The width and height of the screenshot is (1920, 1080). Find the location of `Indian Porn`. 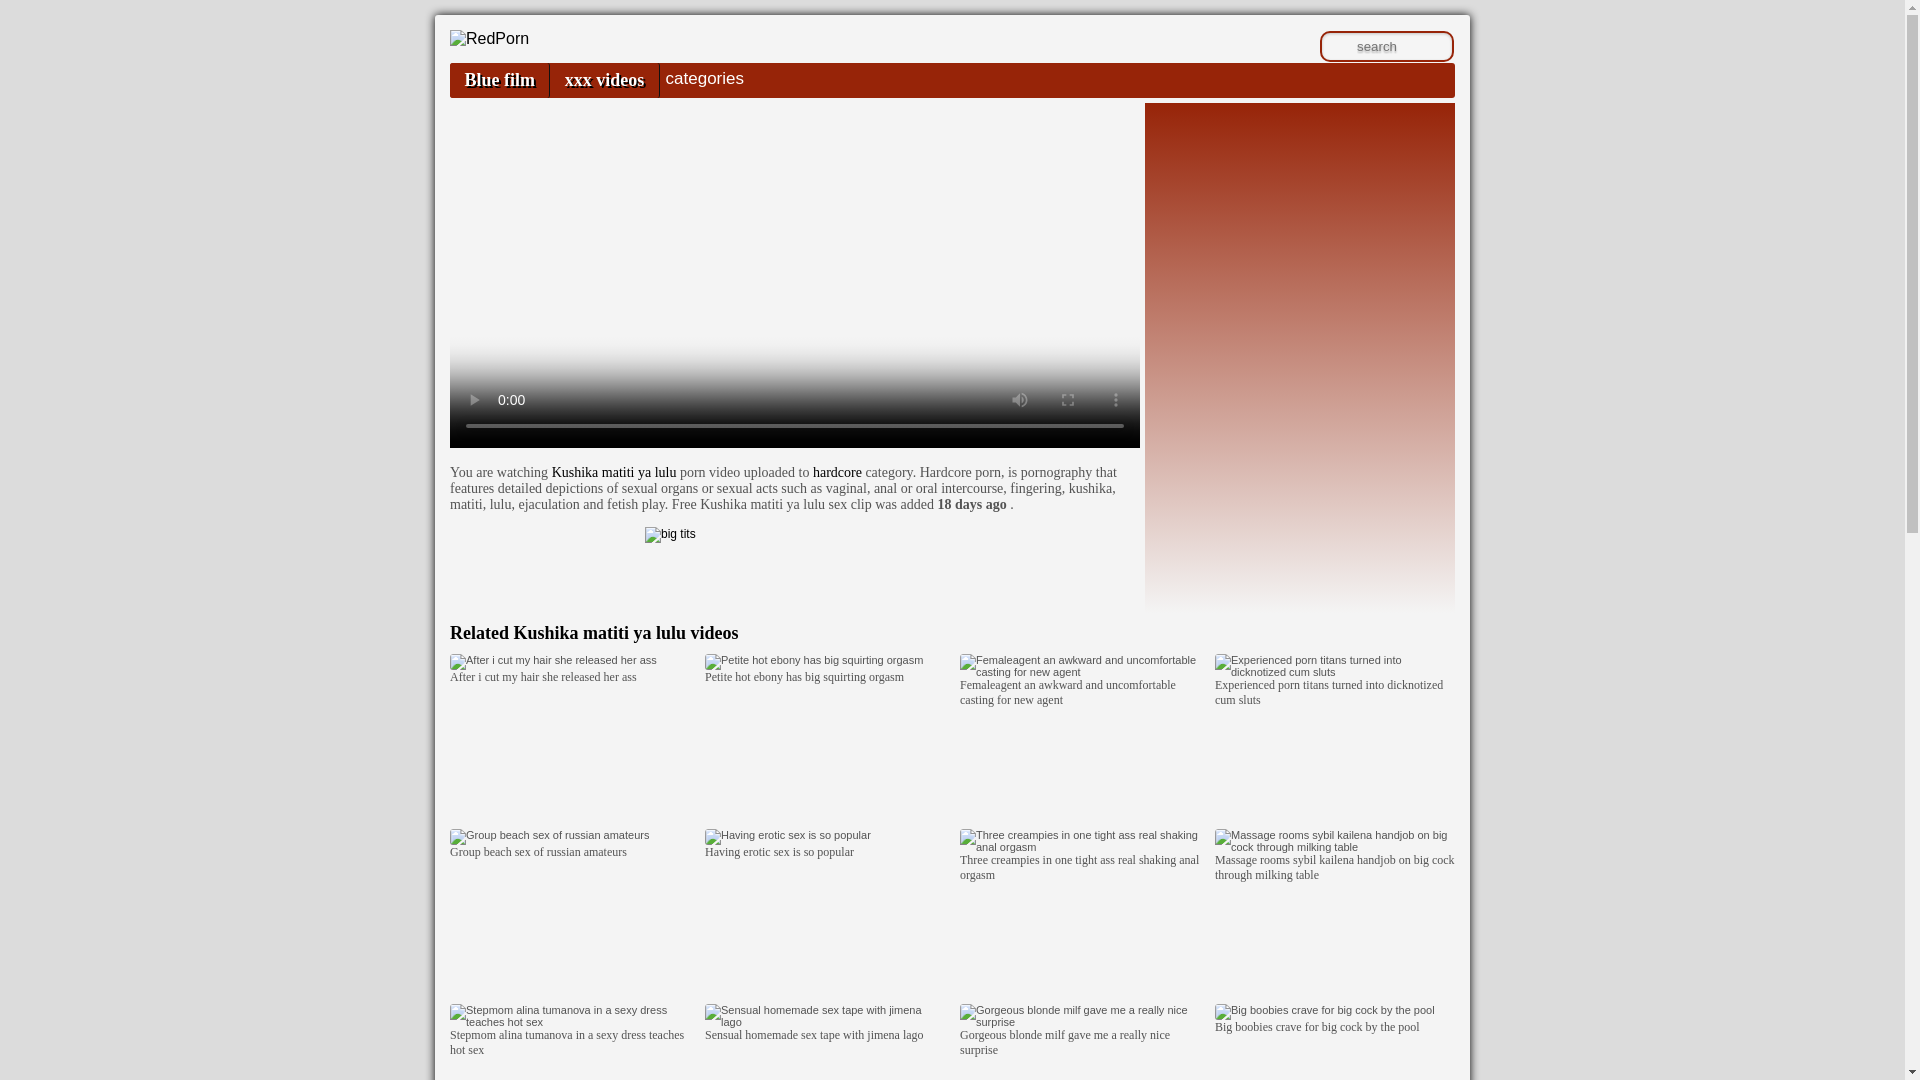

Indian Porn is located at coordinates (489, 38).